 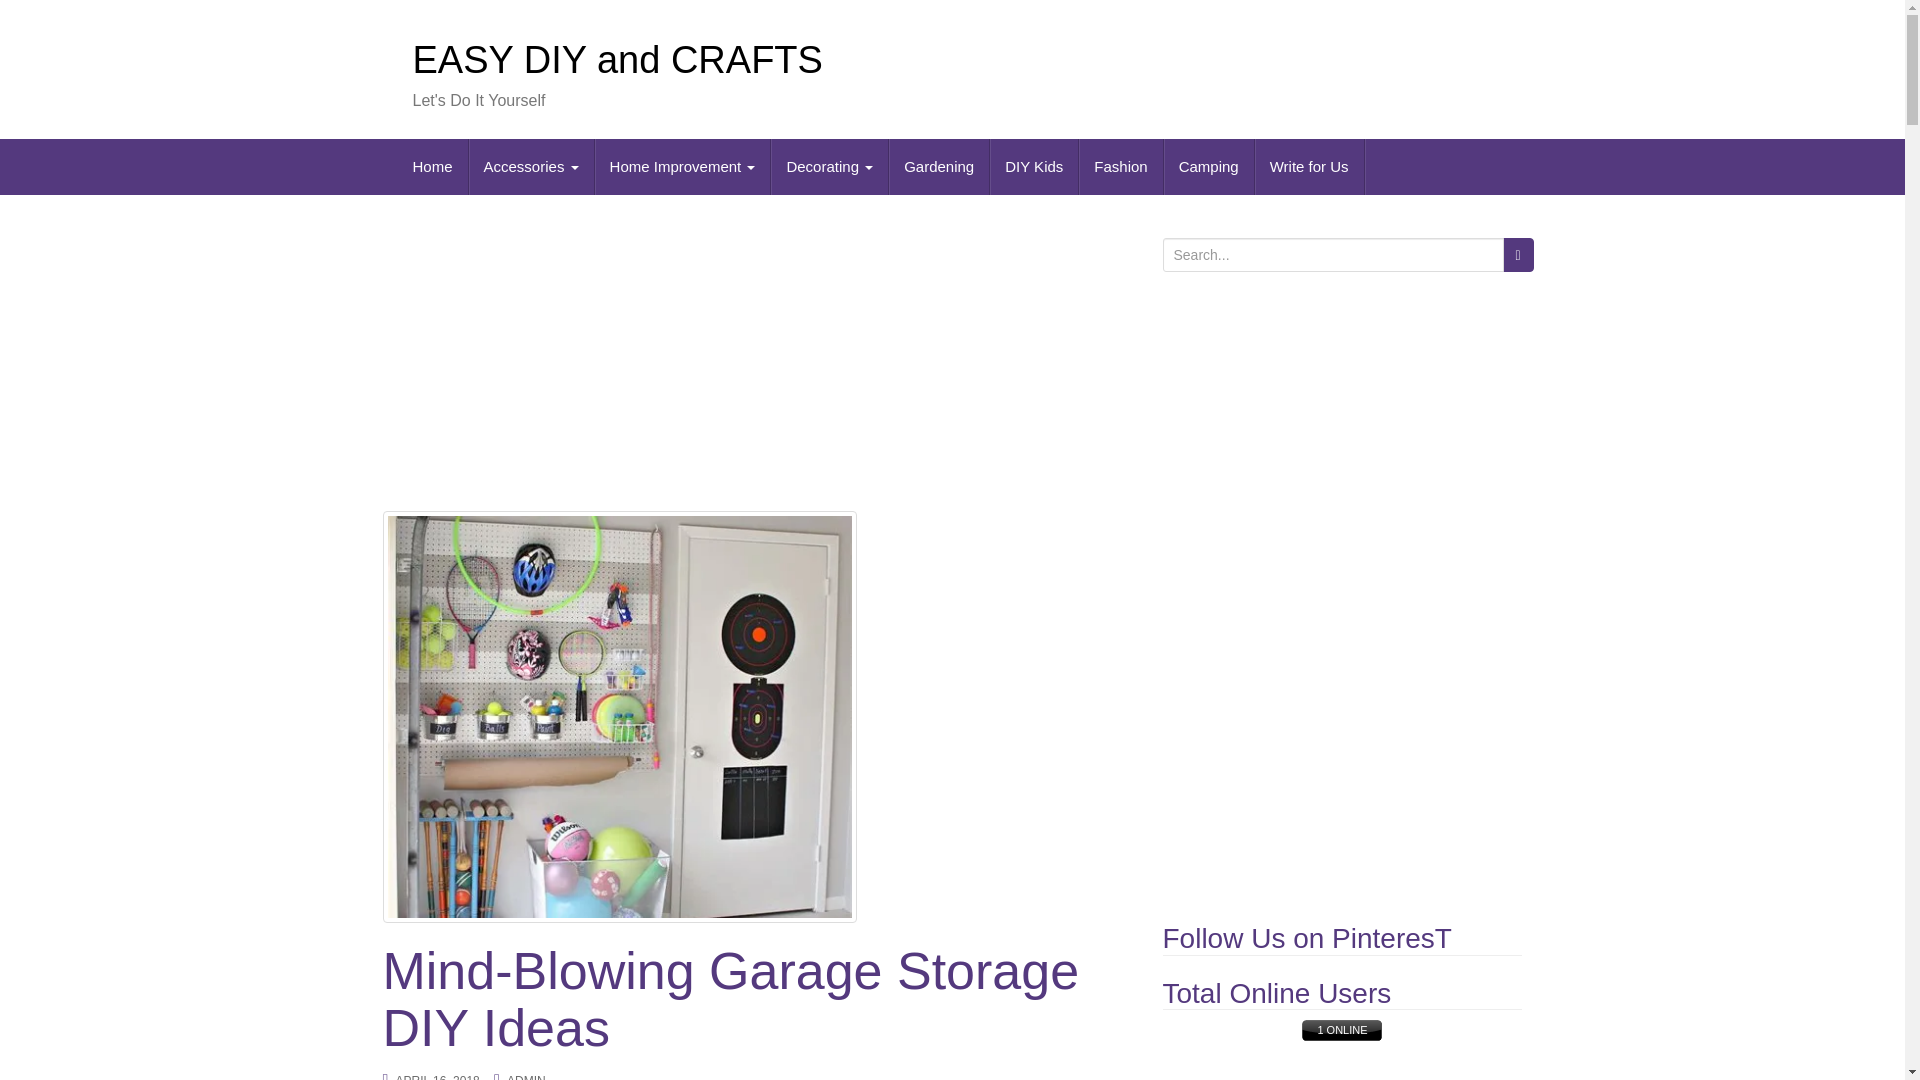 I want to click on Advertisement, so click(x=757, y=362).